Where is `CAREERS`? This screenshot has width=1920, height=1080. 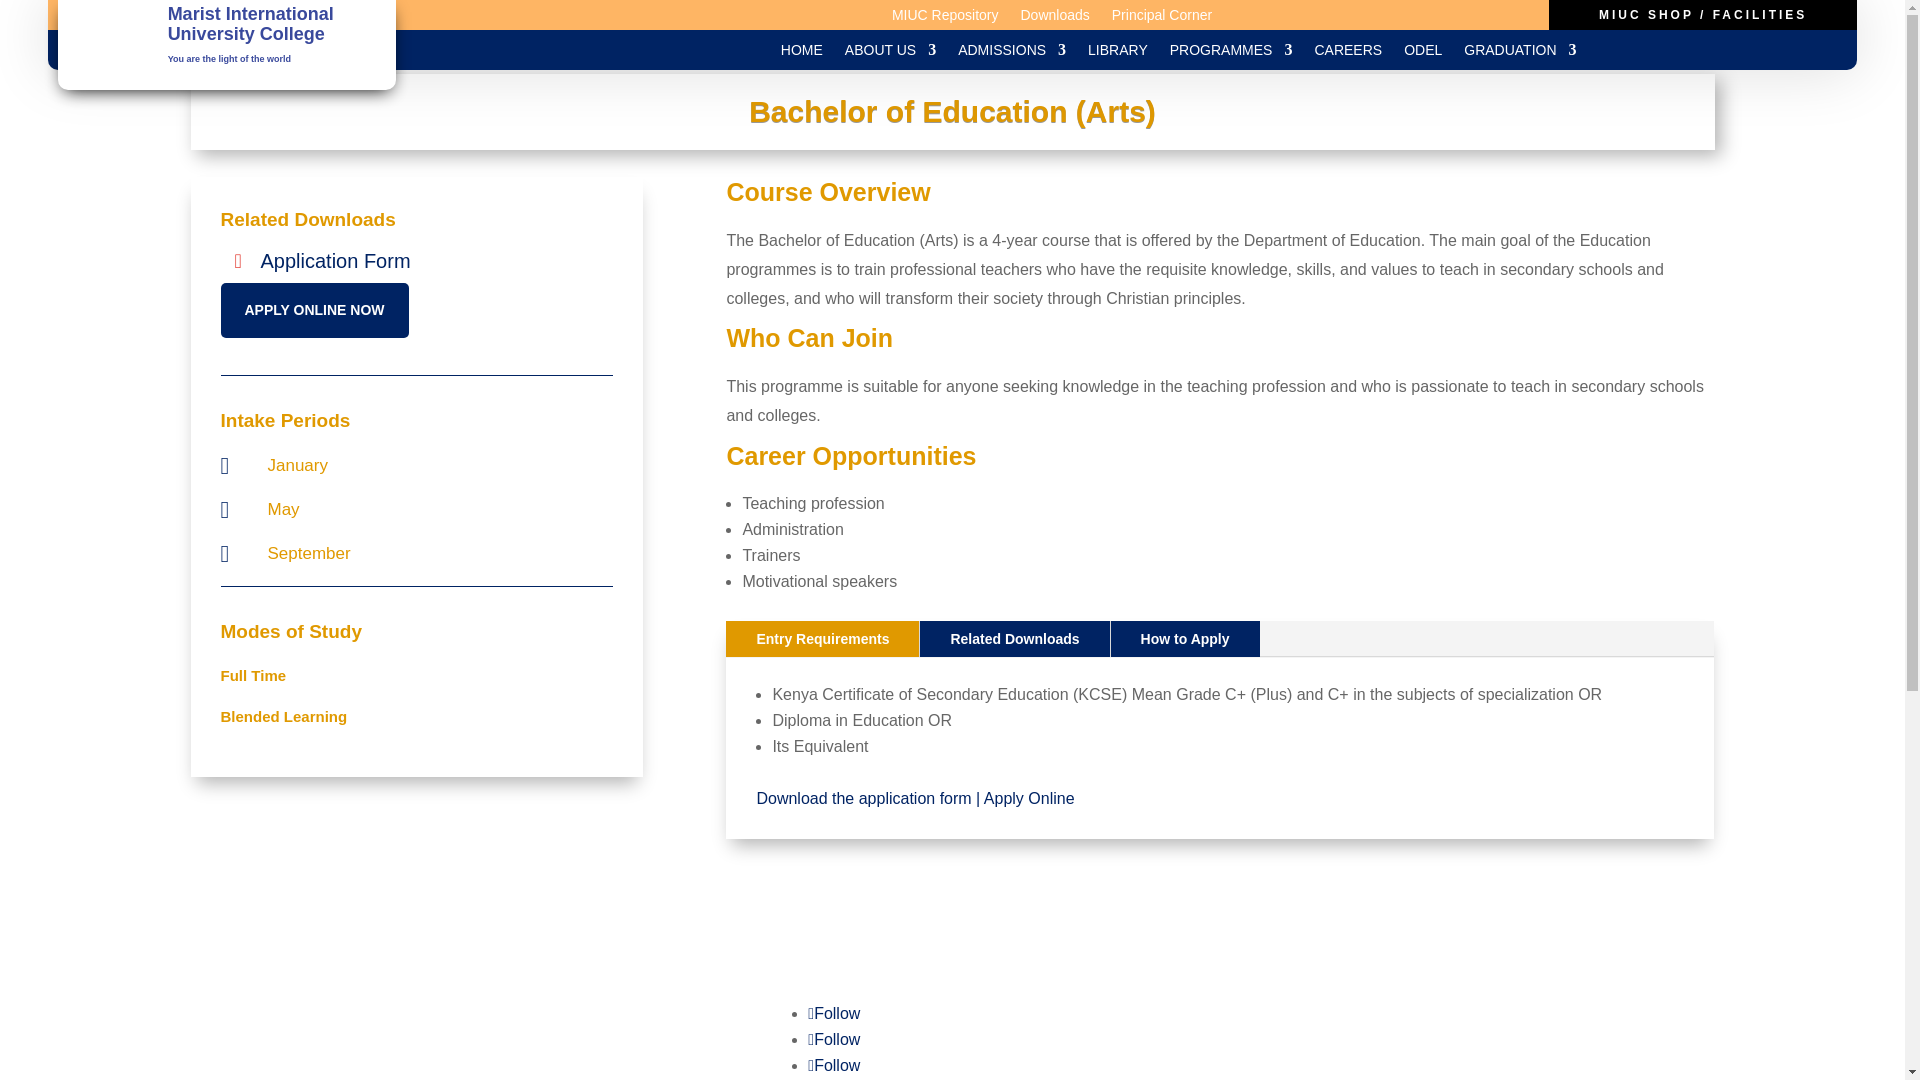
CAREERS is located at coordinates (1348, 54).